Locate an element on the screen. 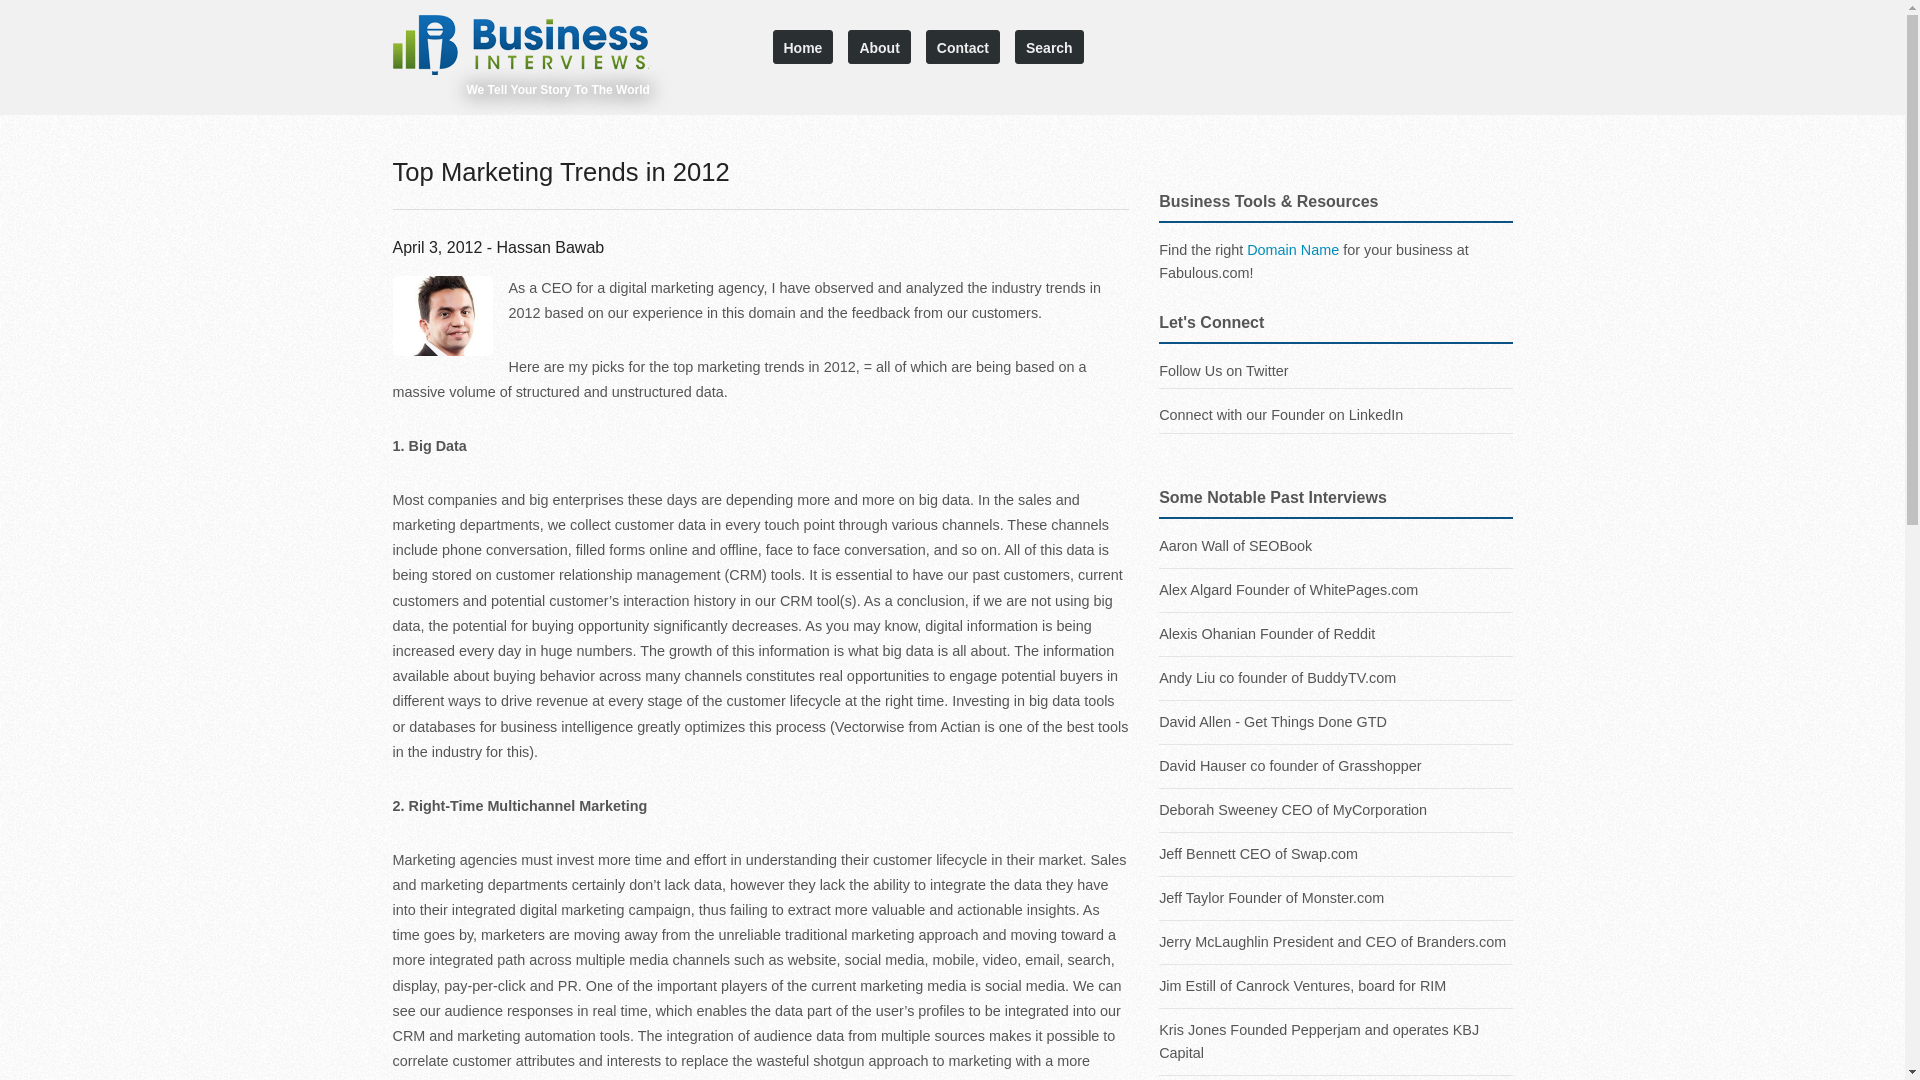  Follow Us on Twitter is located at coordinates (1224, 370).